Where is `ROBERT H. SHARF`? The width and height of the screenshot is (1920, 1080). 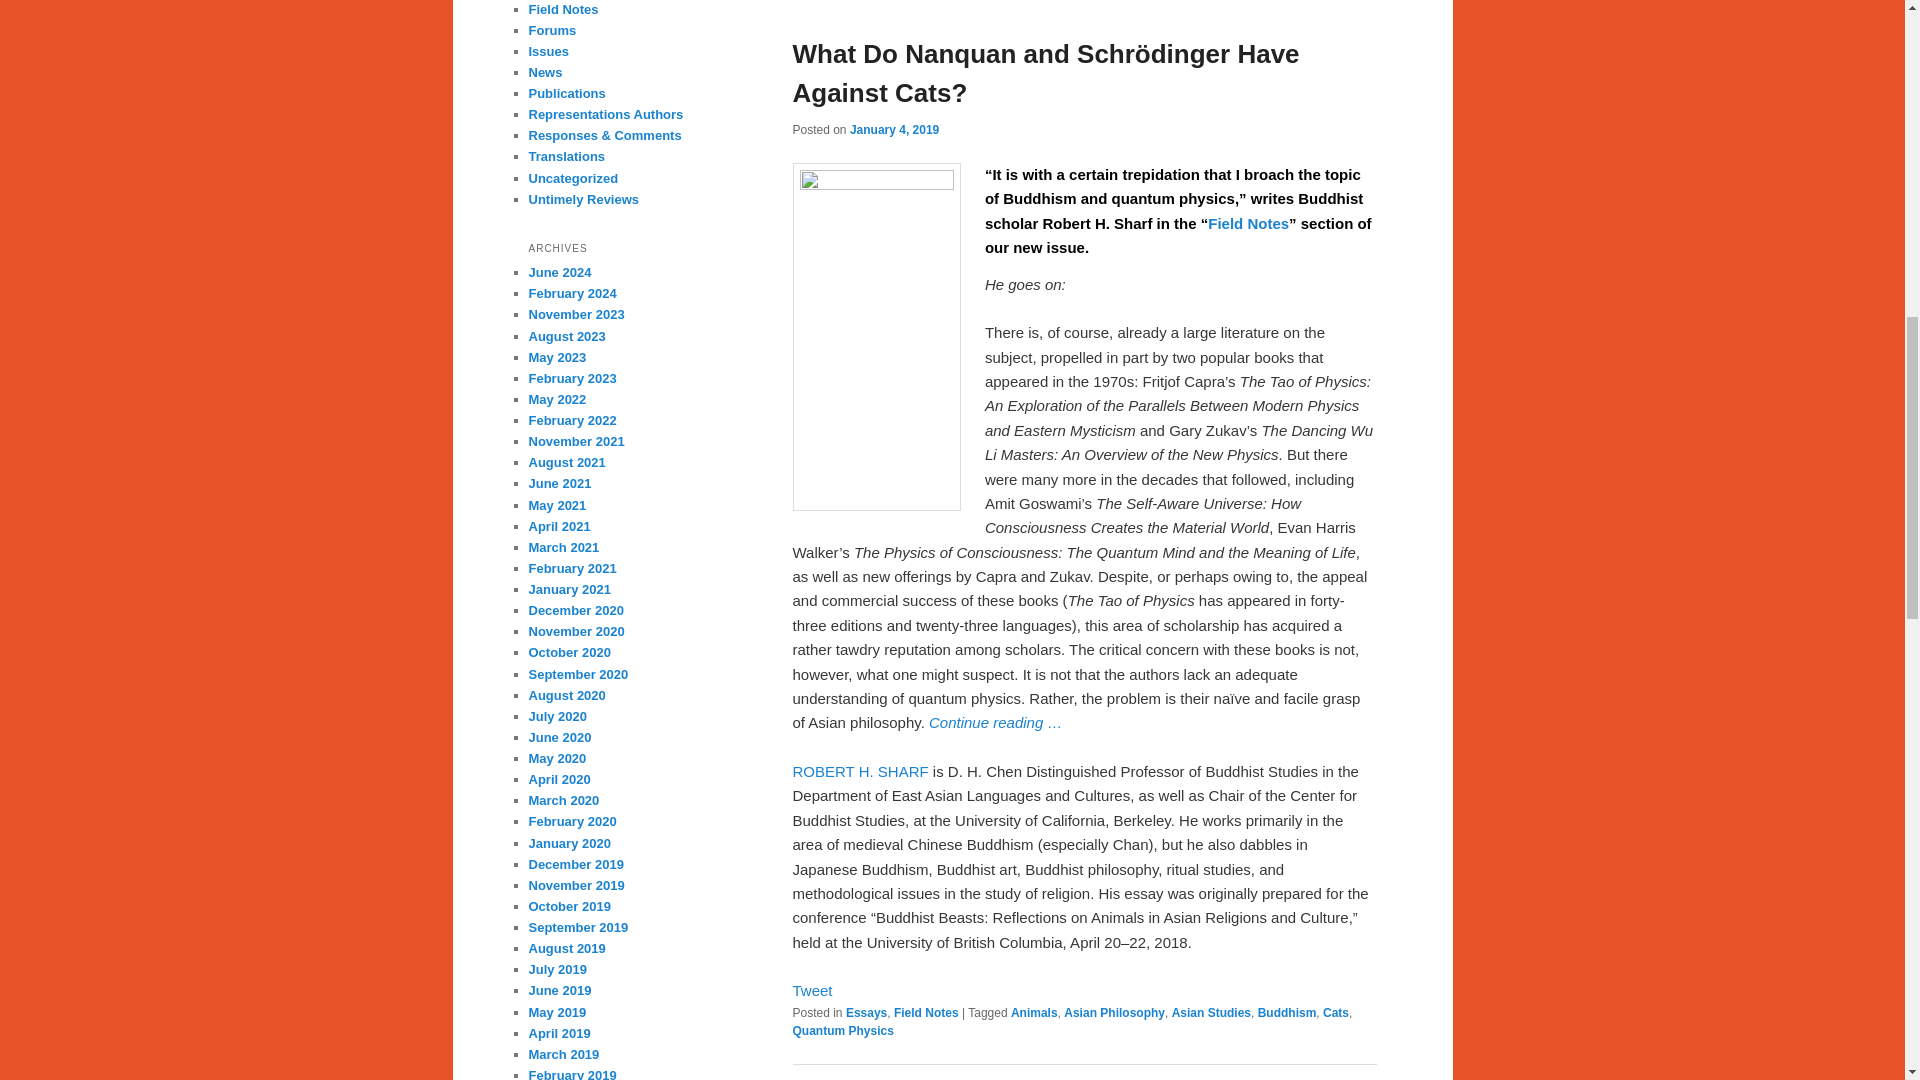
ROBERT H. SHARF is located at coordinates (859, 770).